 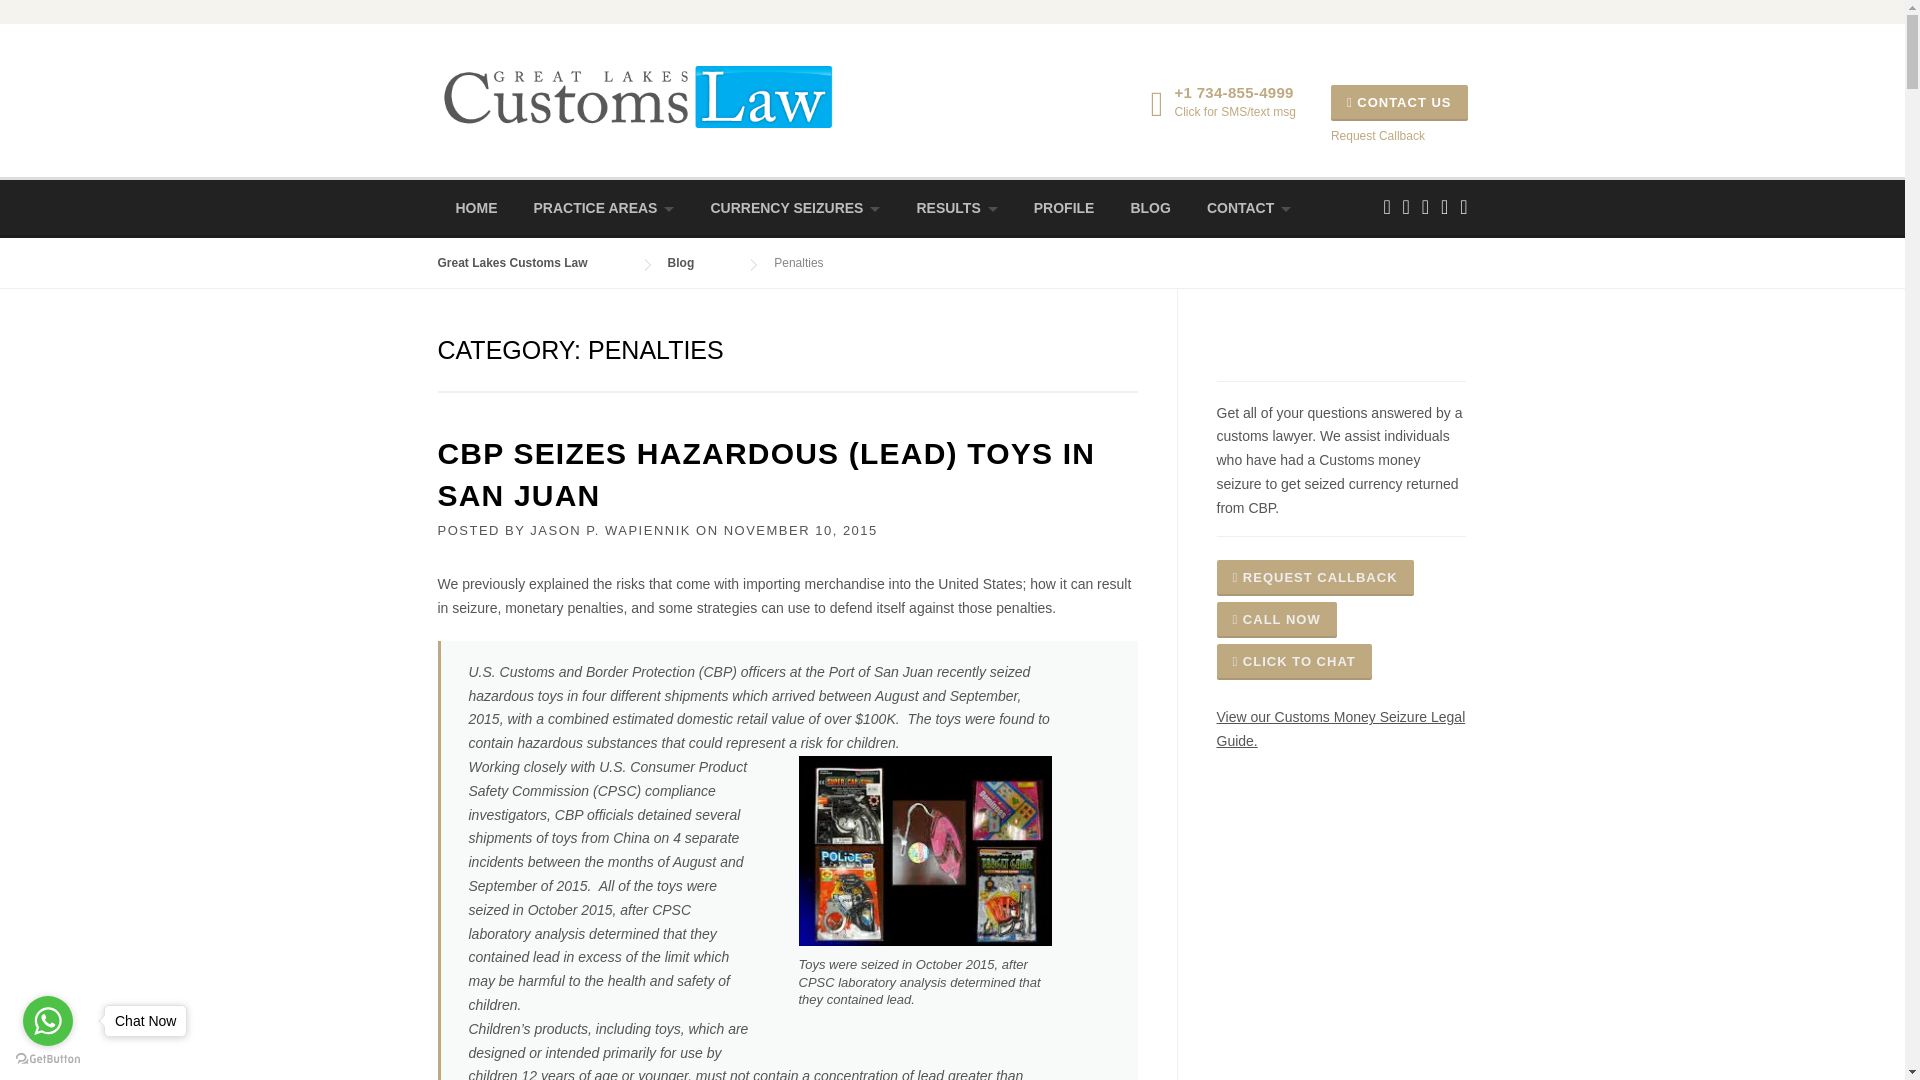 I want to click on Request Callback, so click(x=1377, y=135).